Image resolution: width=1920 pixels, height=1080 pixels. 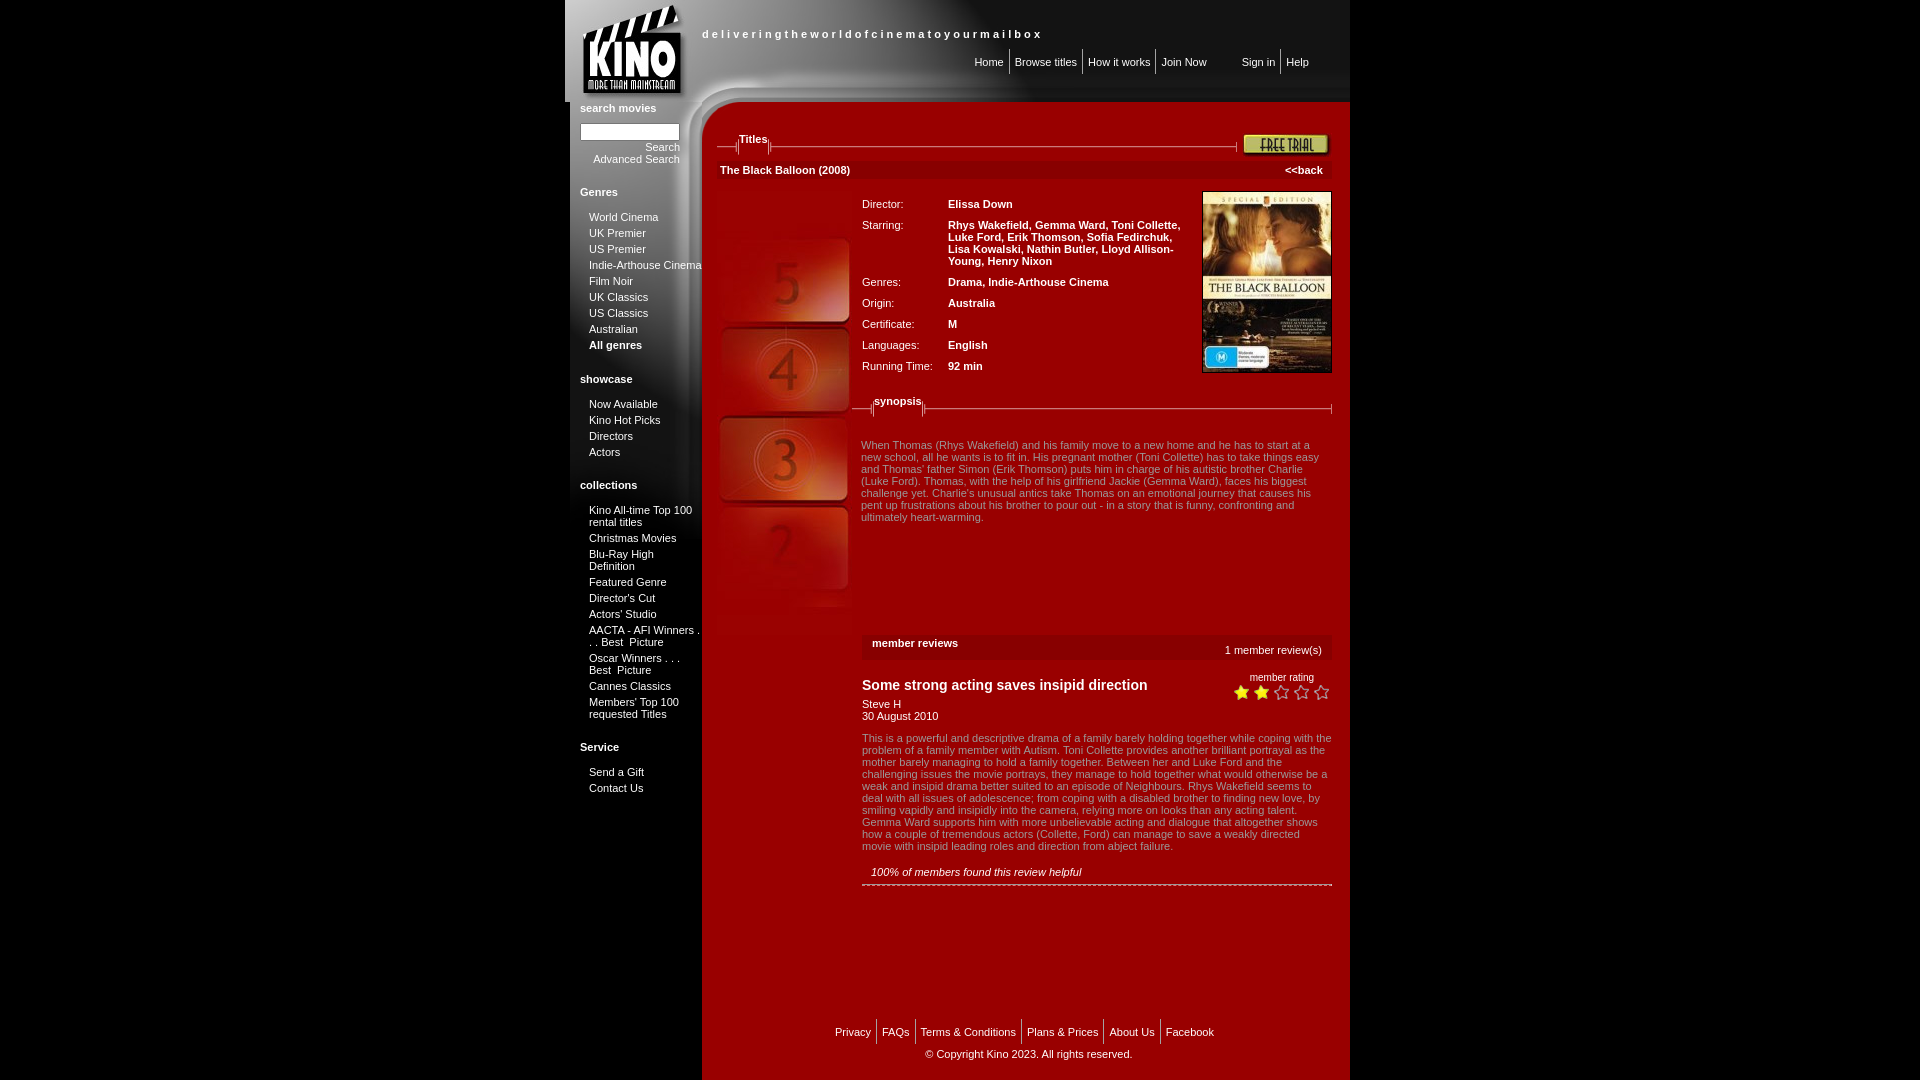 What do you see at coordinates (1048, 282) in the screenshot?
I see `Indie-Arthouse Cinema` at bounding box center [1048, 282].